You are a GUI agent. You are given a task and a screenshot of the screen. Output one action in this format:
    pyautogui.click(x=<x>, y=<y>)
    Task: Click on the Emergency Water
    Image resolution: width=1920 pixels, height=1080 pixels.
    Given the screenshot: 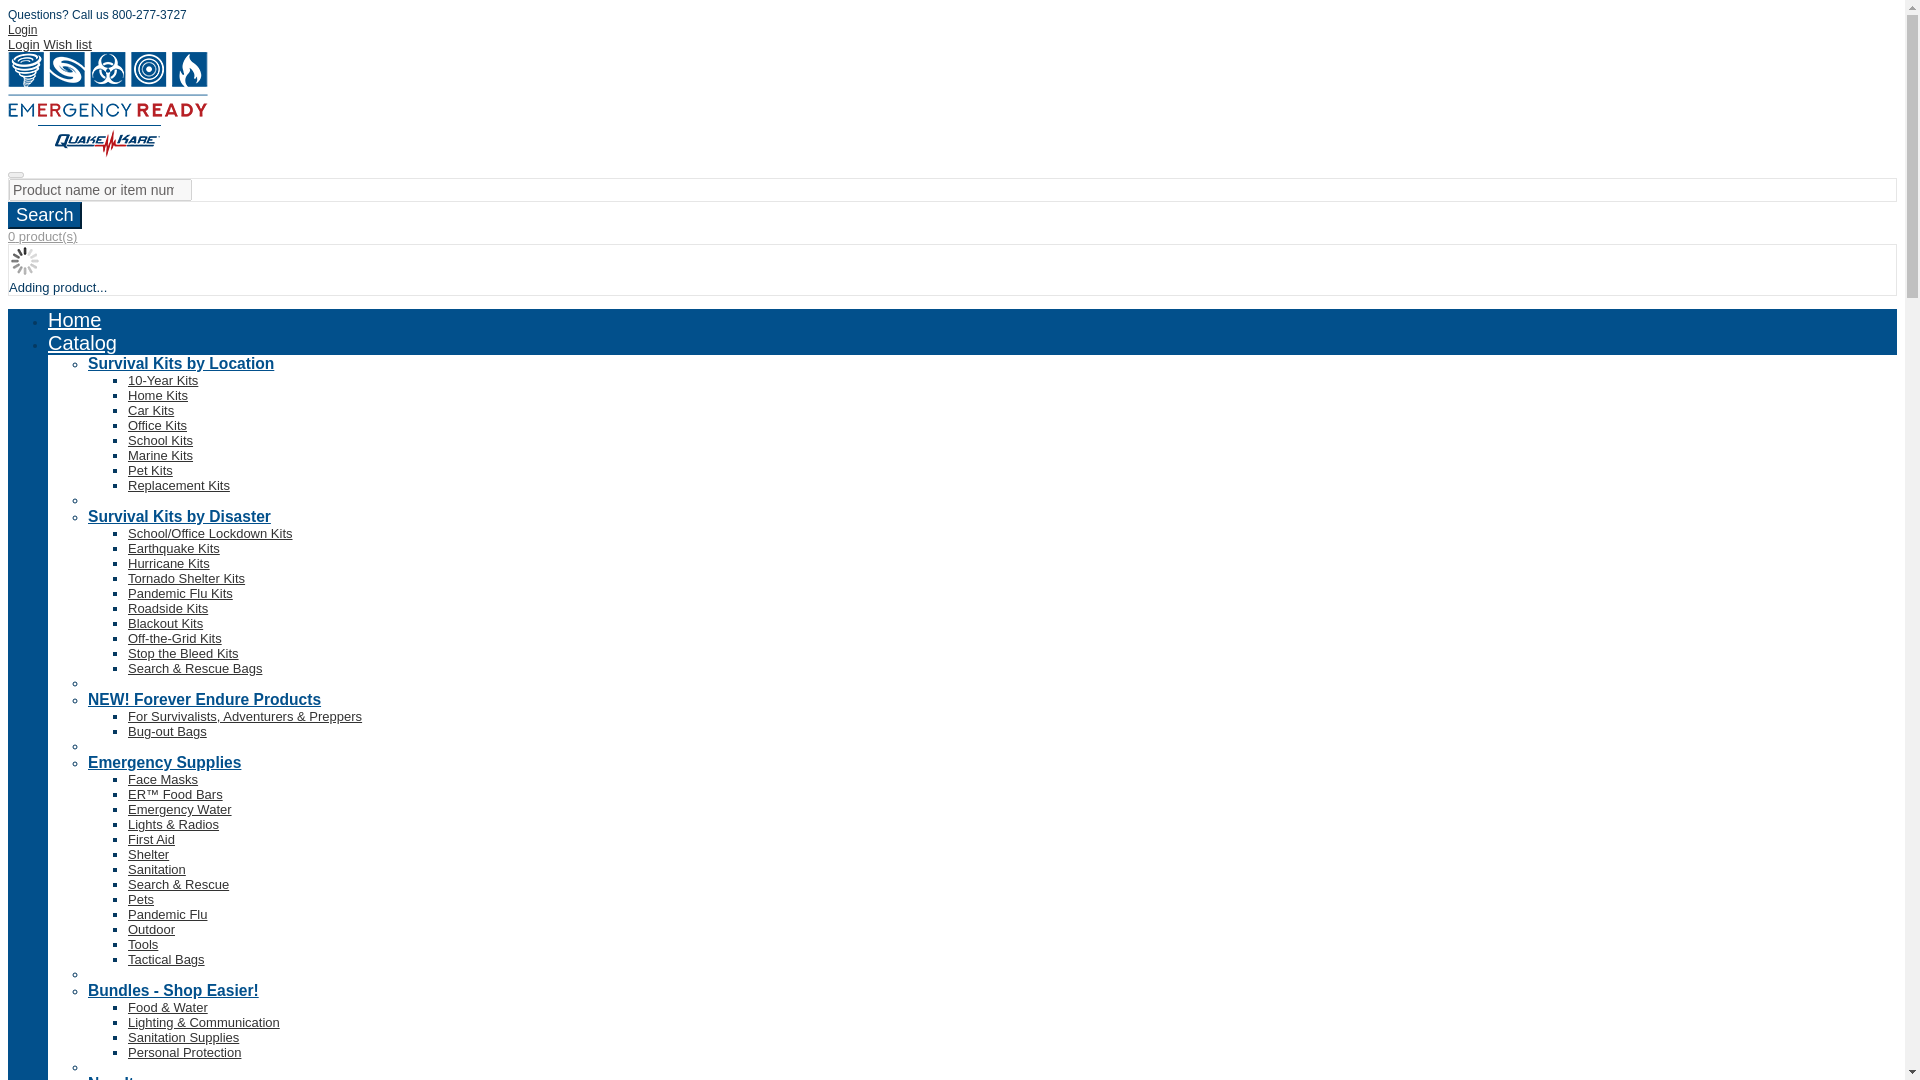 What is the action you would take?
    pyautogui.click(x=180, y=809)
    